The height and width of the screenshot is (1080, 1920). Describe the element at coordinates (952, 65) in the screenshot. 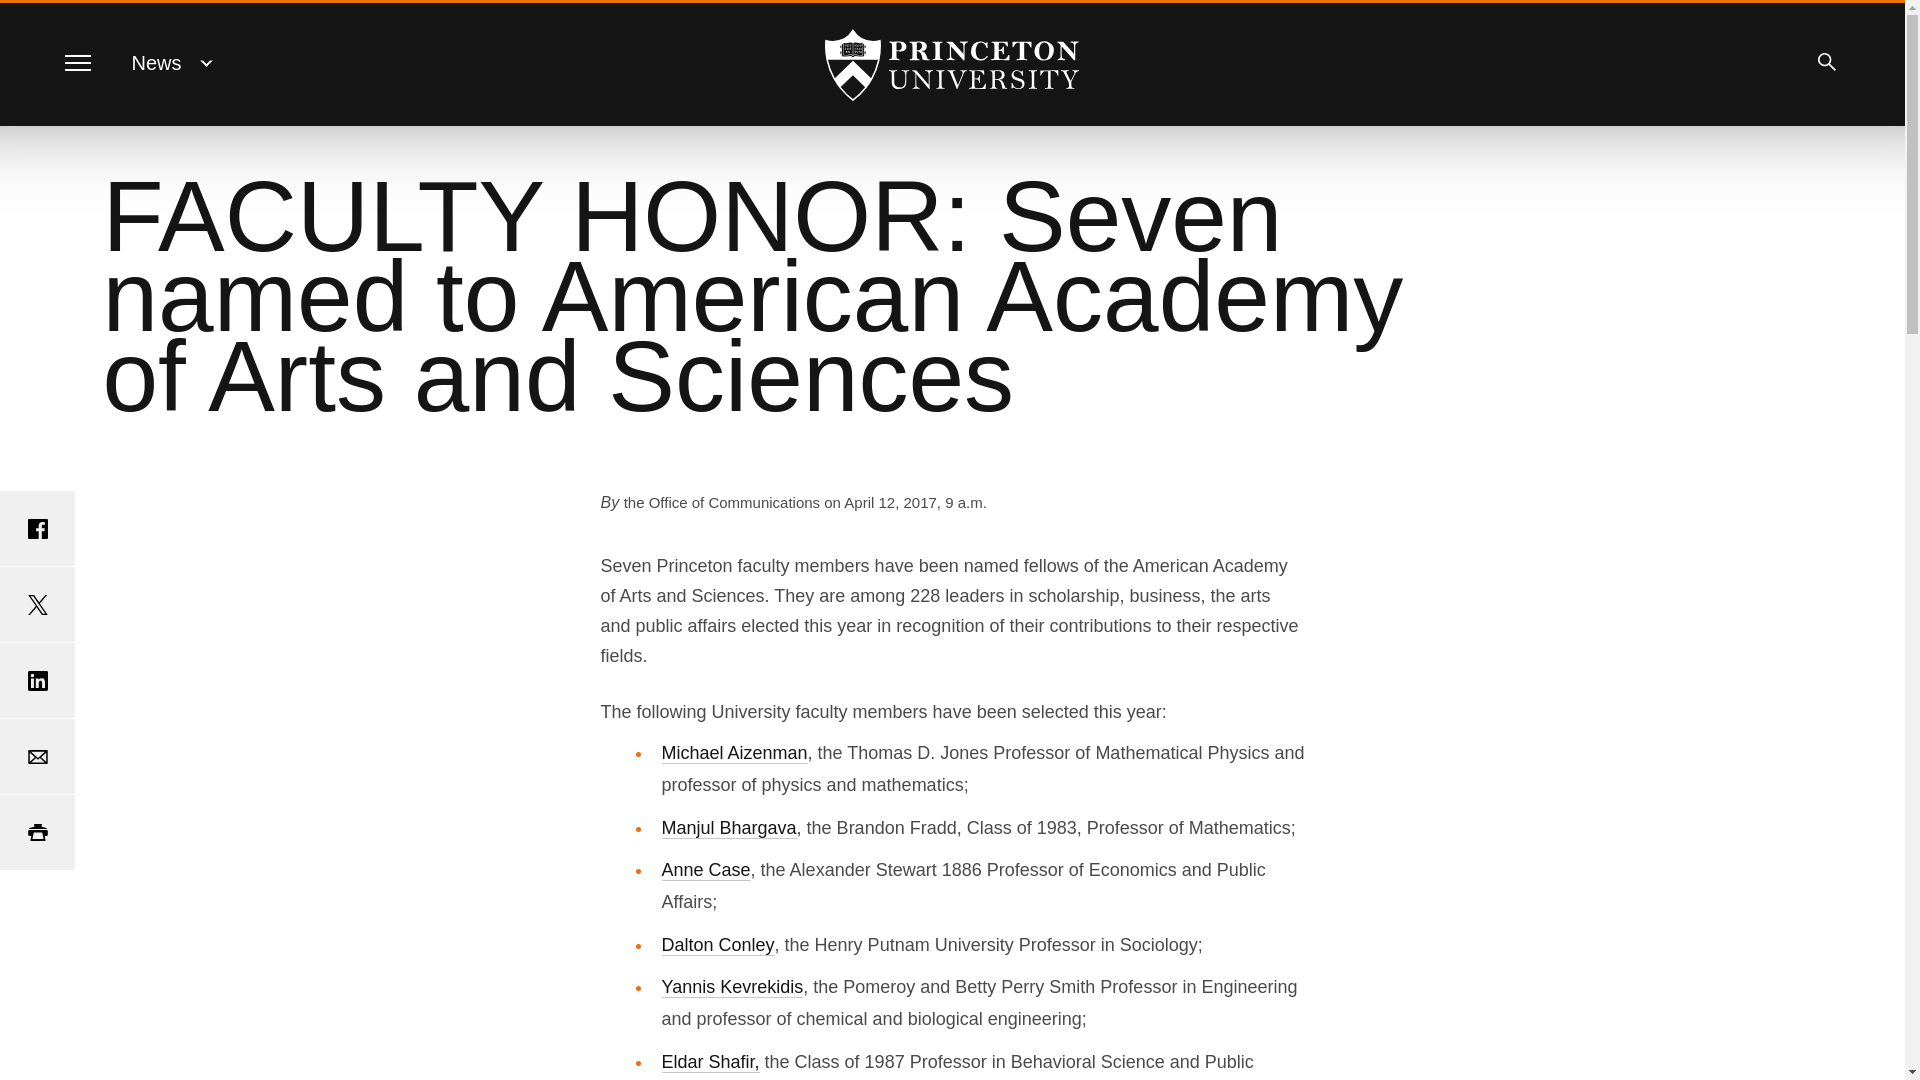

I see `Princeton University` at that location.